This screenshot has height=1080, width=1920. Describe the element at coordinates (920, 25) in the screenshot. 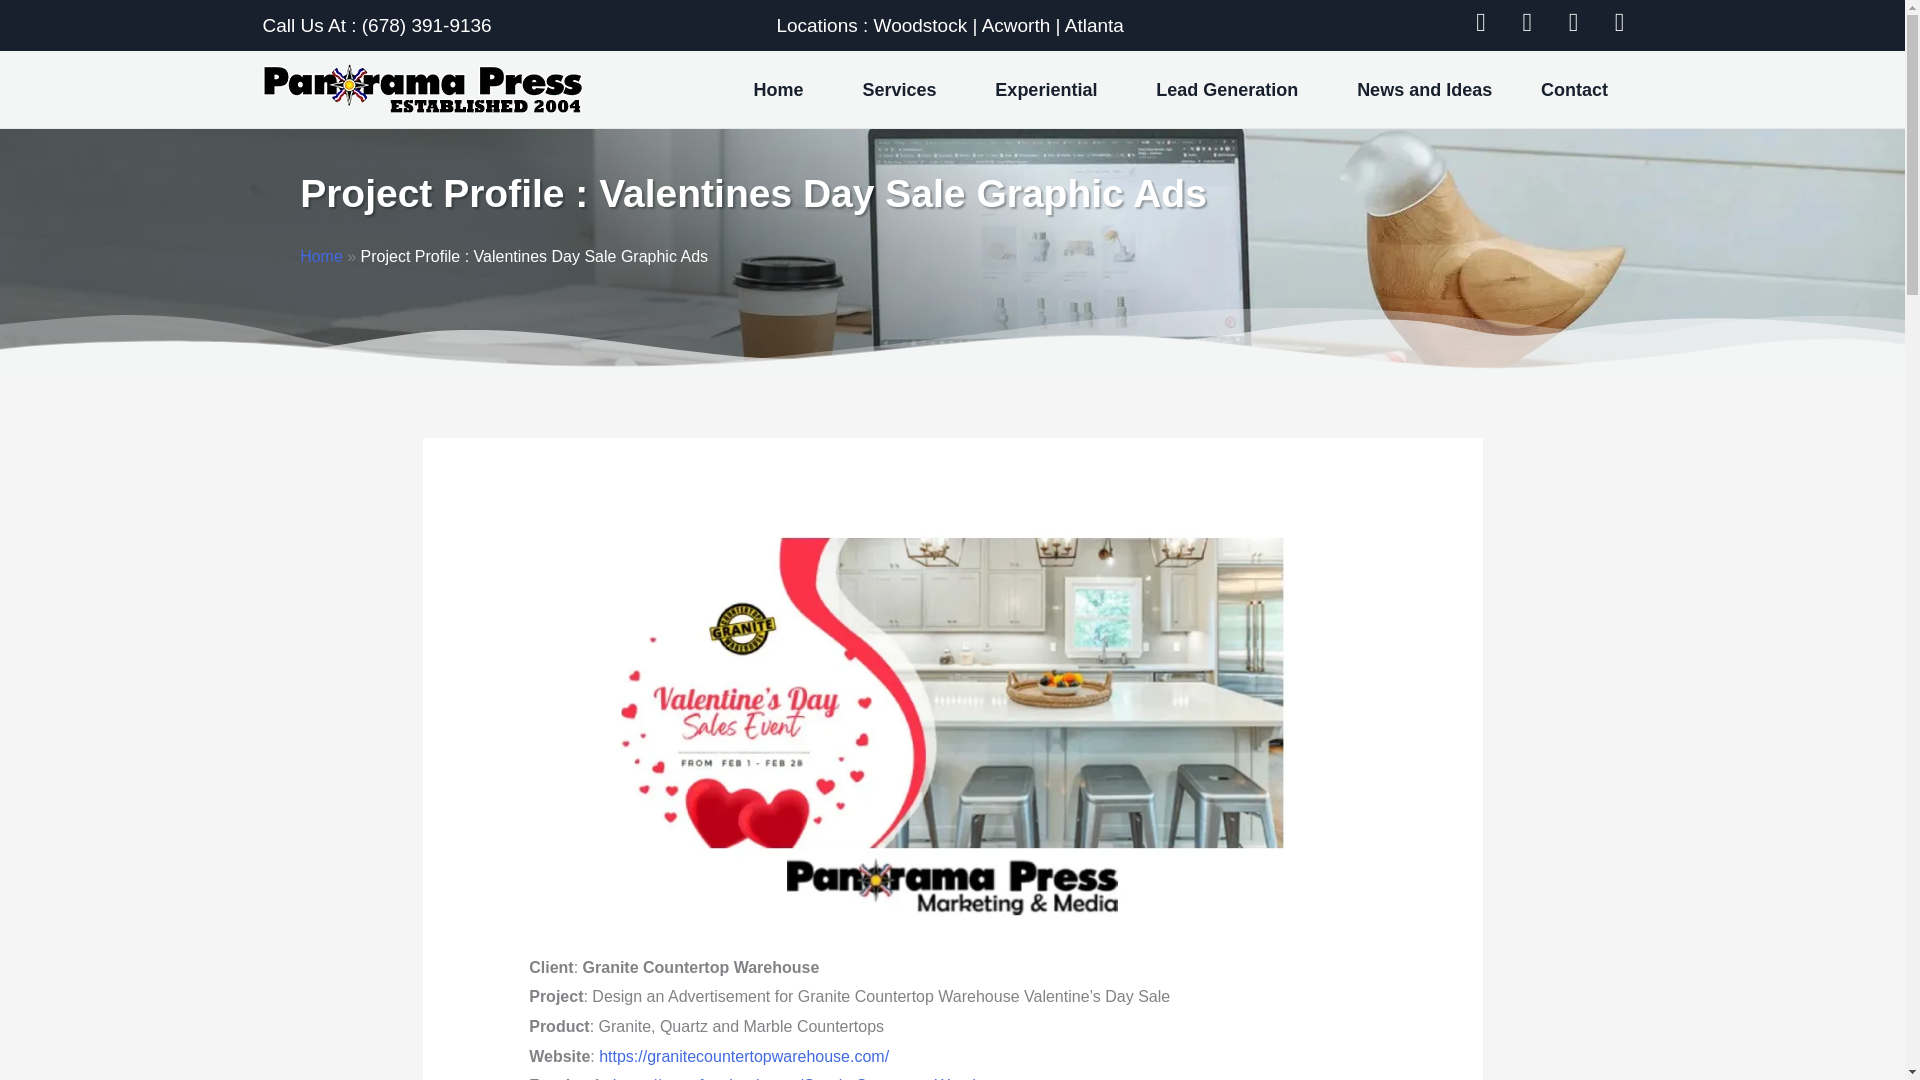

I see `Woodstock` at that location.